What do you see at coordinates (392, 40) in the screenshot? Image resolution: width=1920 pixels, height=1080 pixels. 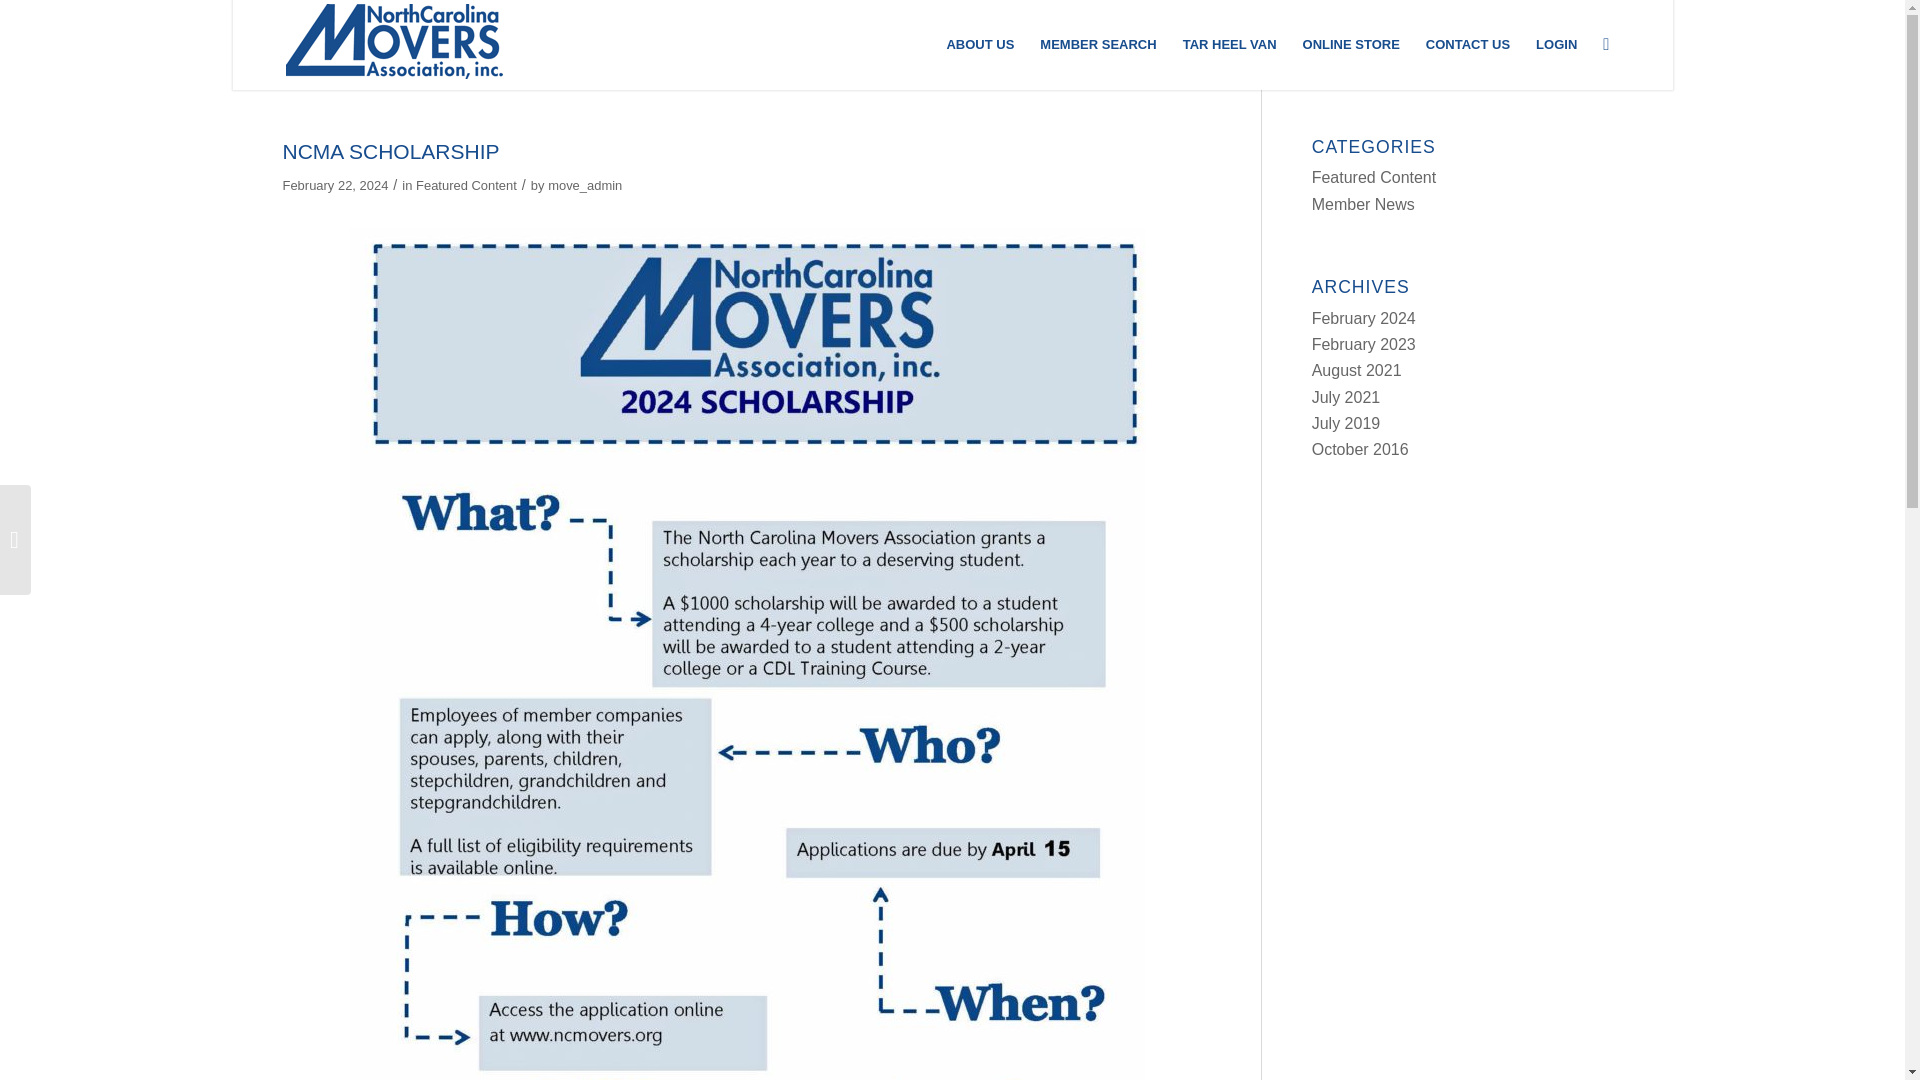 I see `logo` at bounding box center [392, 40].